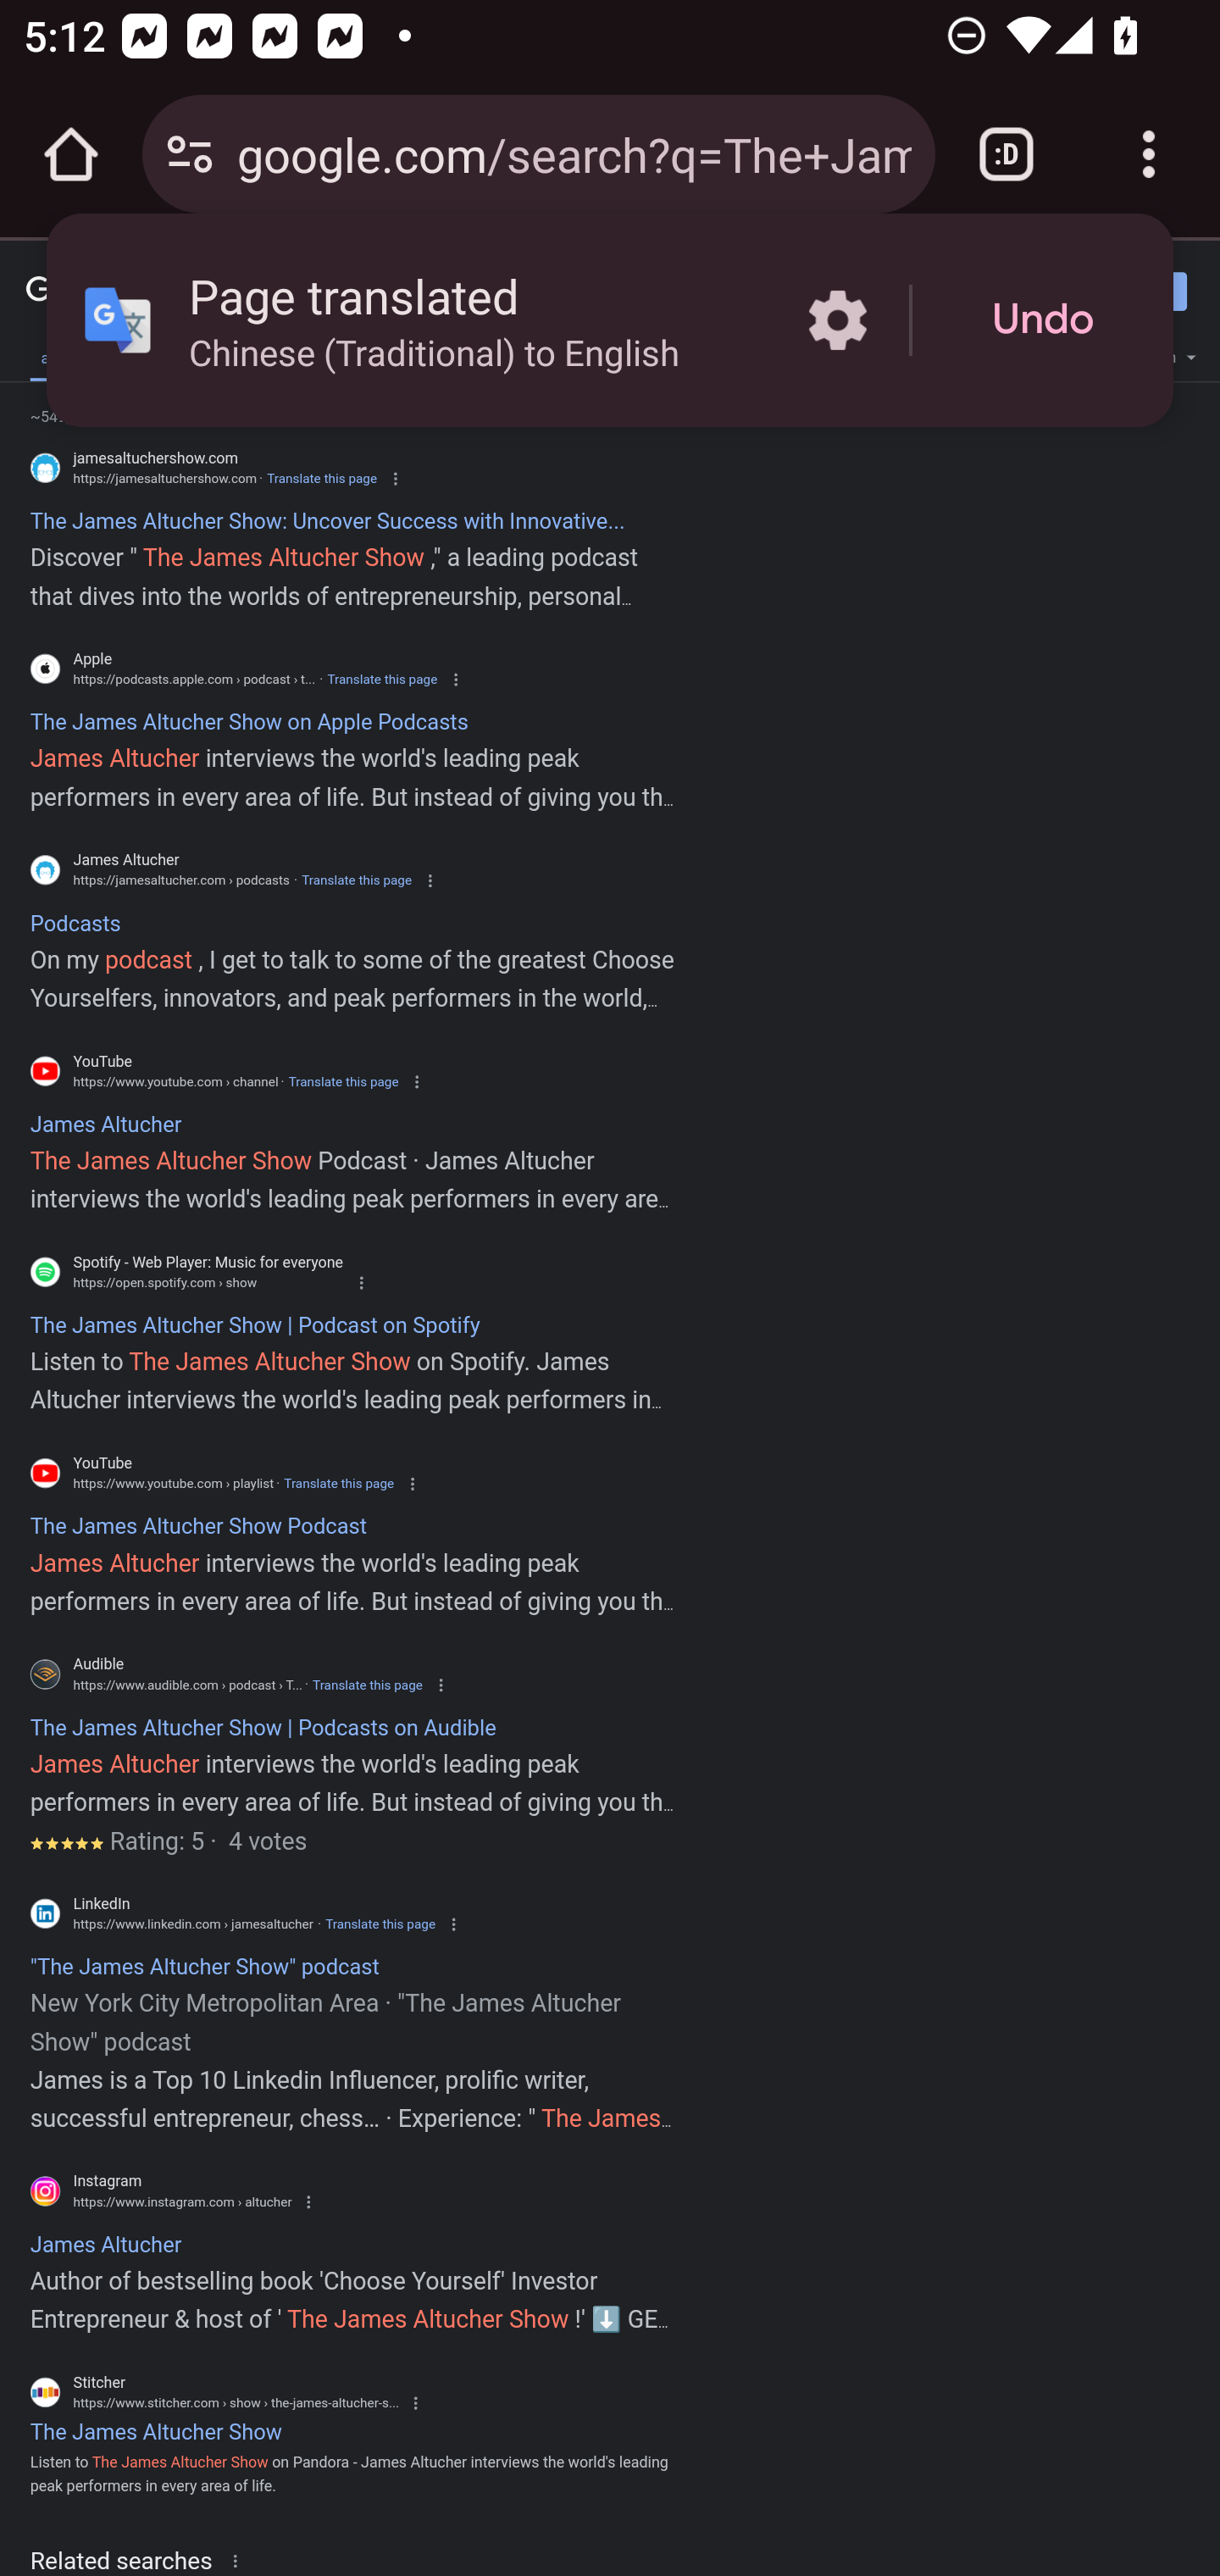  I want to click on Translate this page, so click(339, 1483).